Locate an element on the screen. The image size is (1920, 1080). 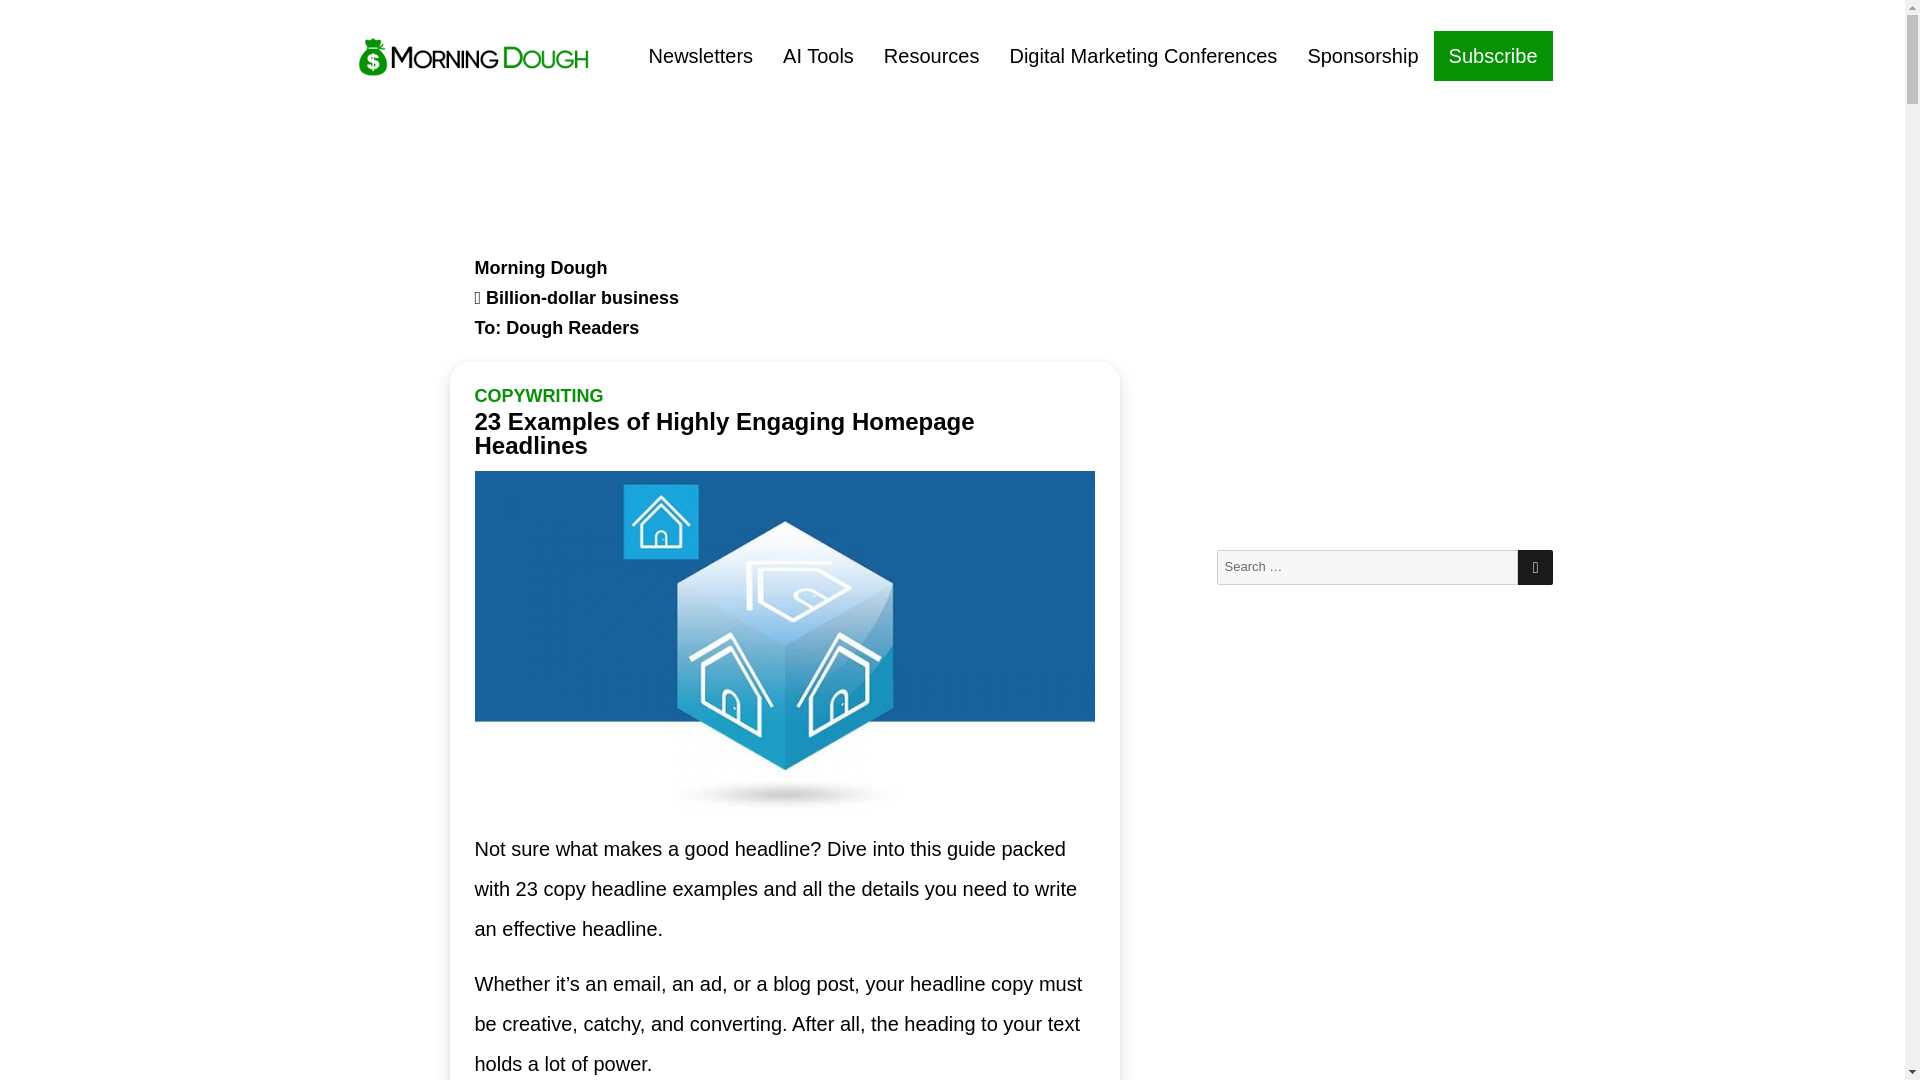
Digital Marketing Conferences is located at coordinates (1143, 56).